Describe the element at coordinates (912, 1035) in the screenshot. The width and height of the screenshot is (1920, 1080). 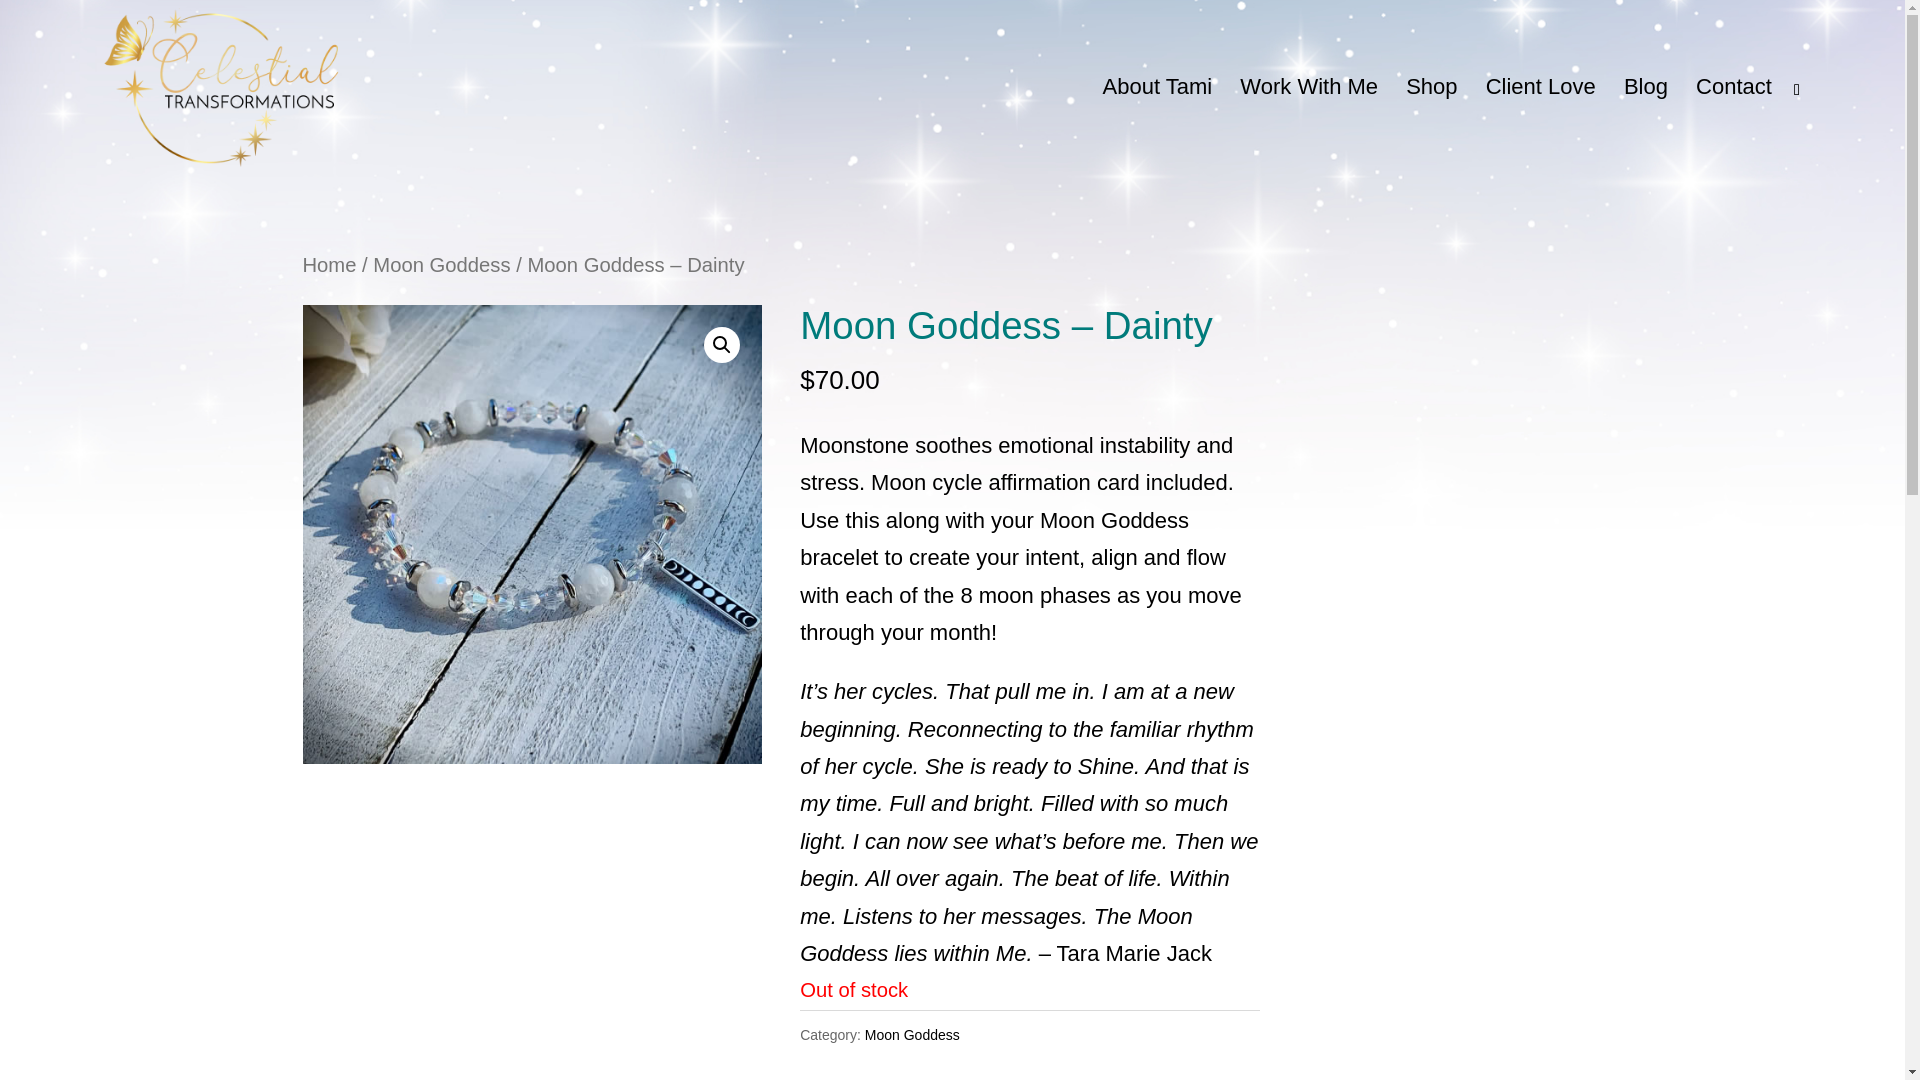
I see `Moon Goddess` at that location.